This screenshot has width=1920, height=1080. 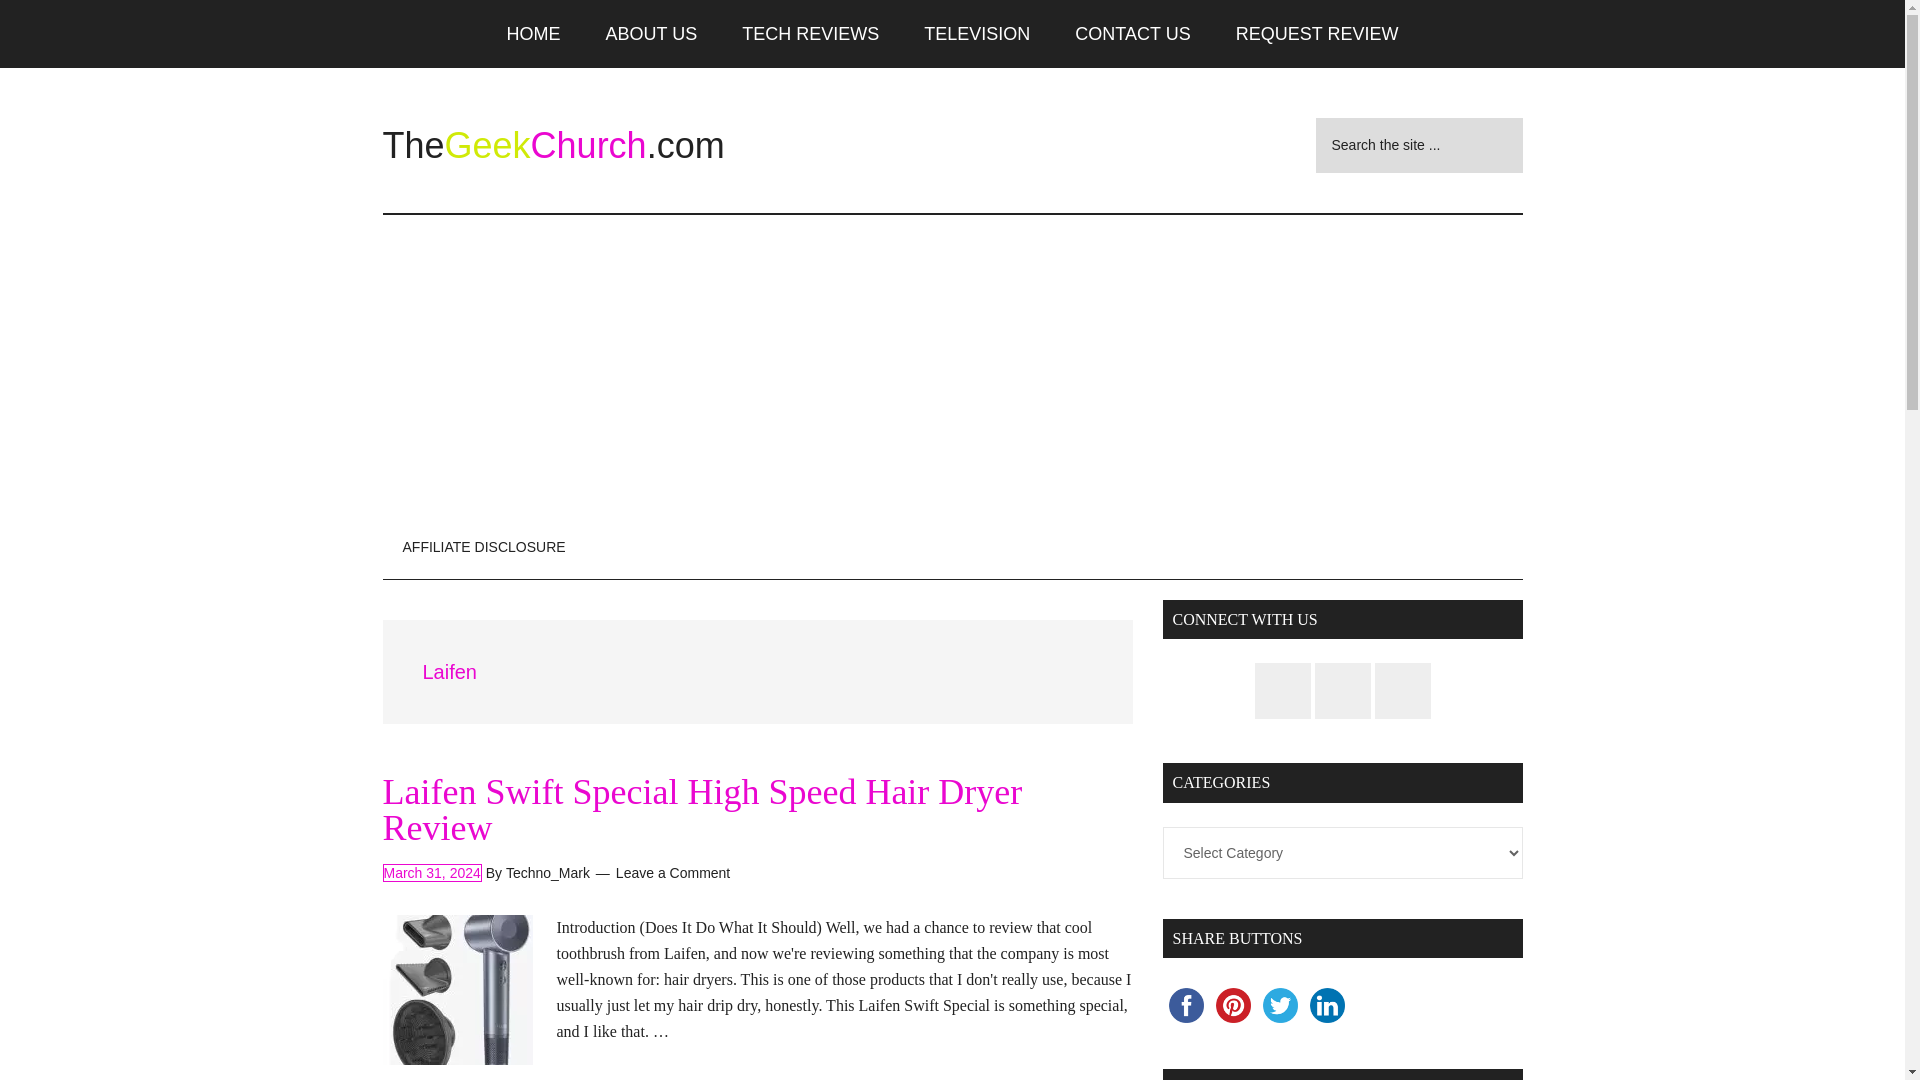 I want to click on TELEVISION, so click(x=977, y=34).